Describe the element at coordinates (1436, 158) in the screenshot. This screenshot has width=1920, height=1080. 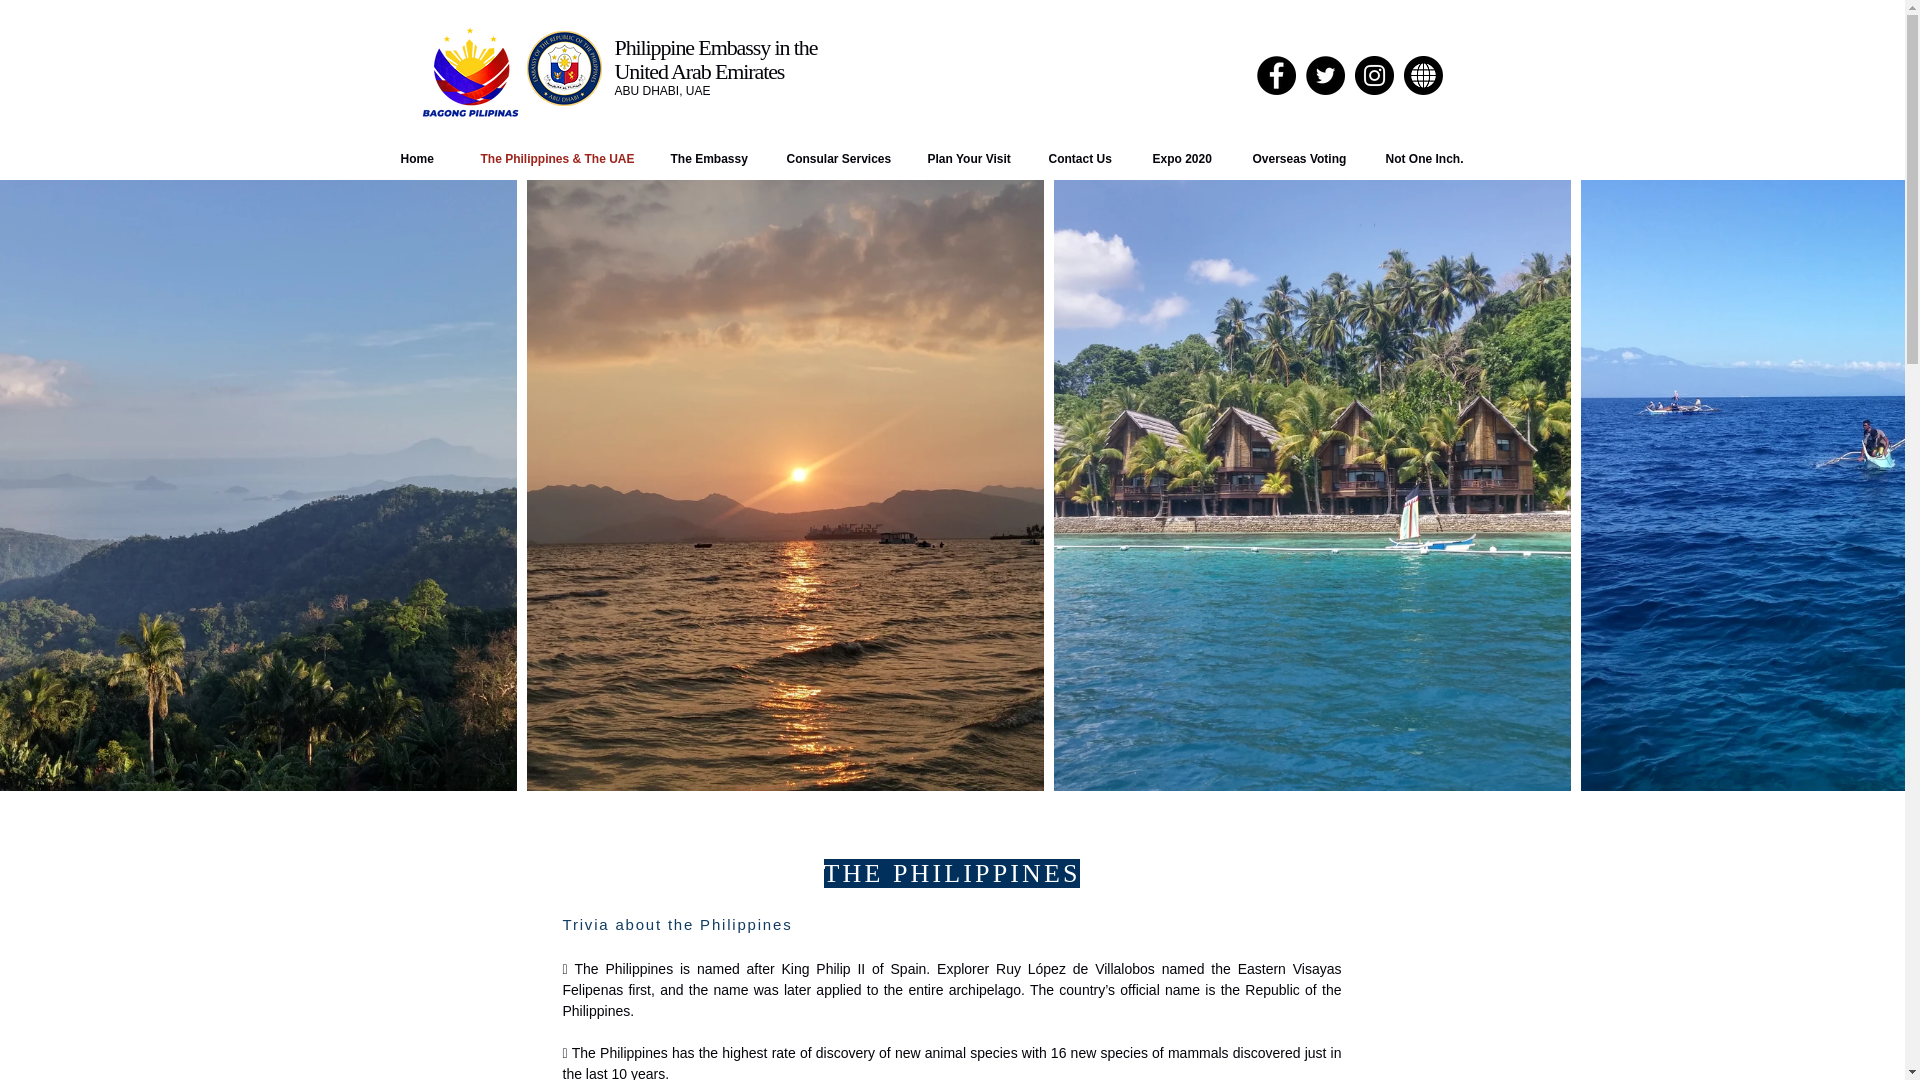
I see `Not One Inch.` at that location.